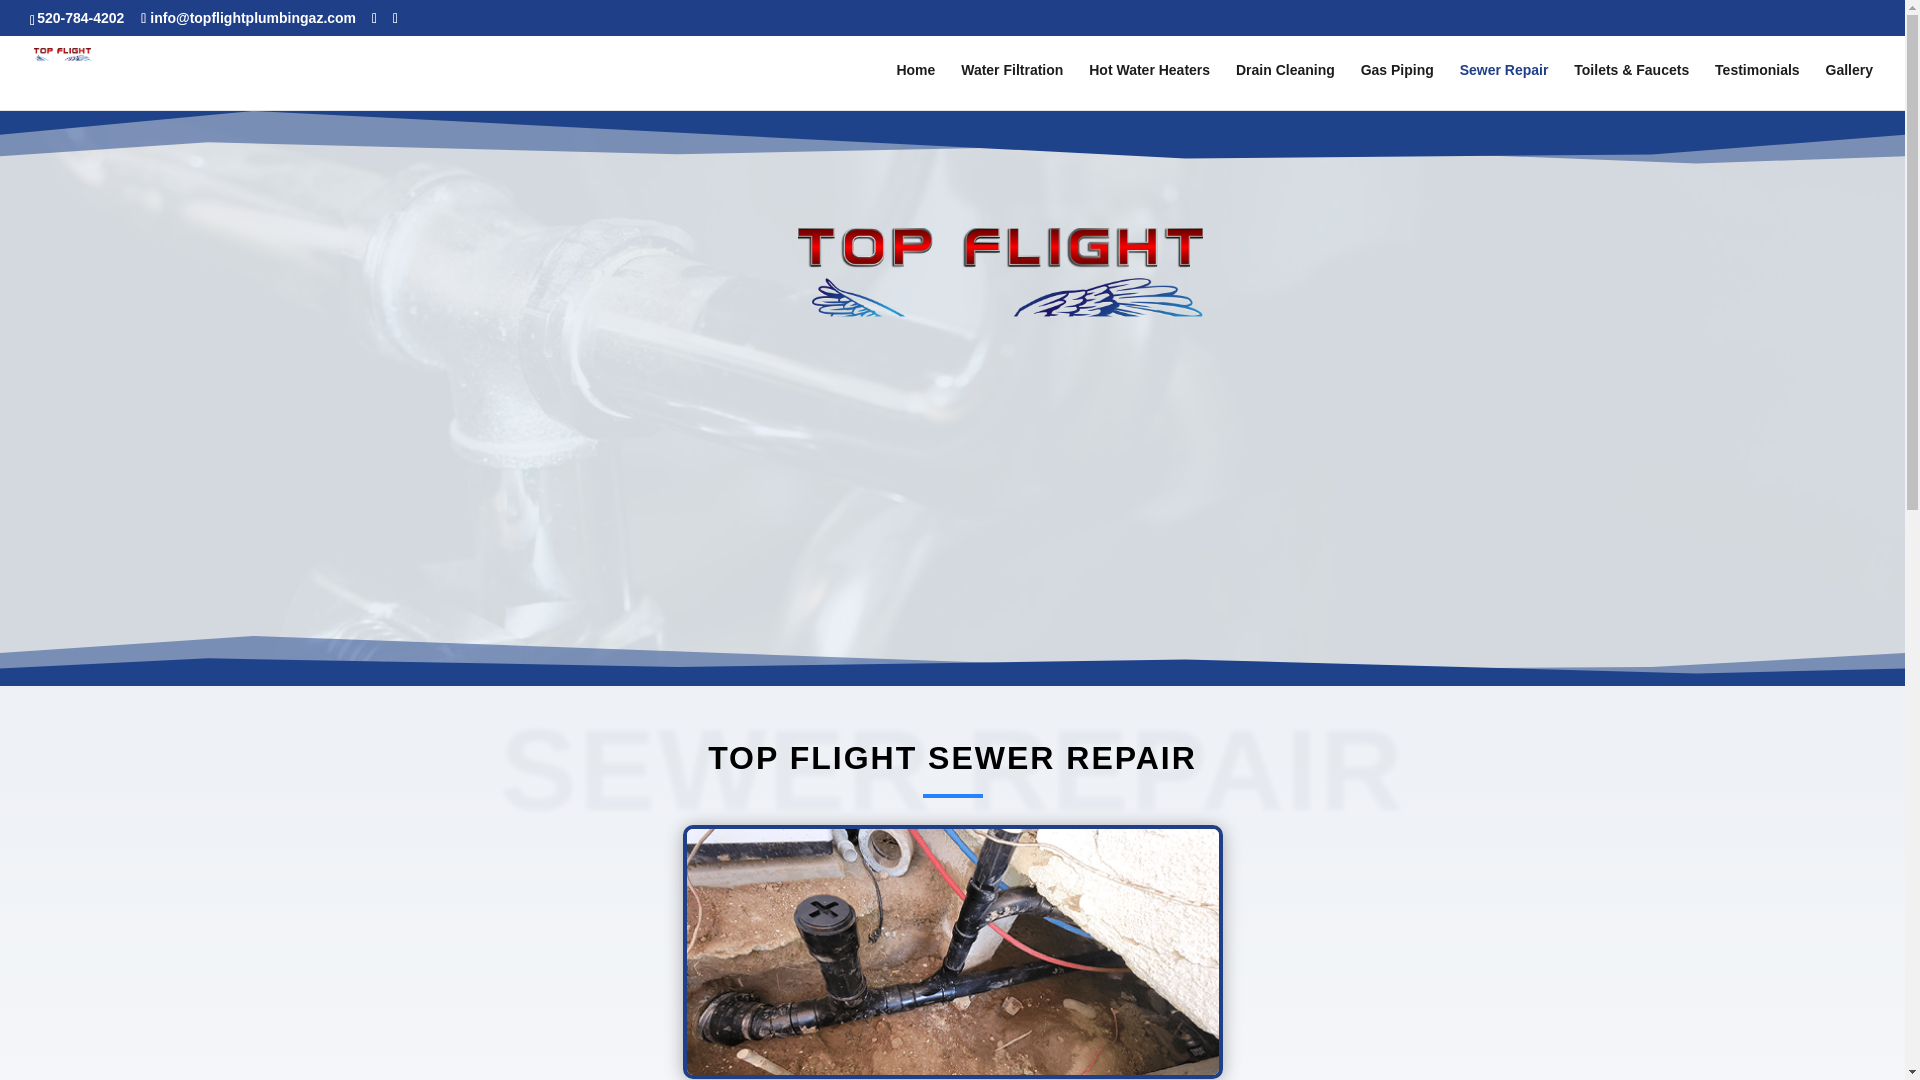  I want to click on Sewer Repair, so click(1504, 86).